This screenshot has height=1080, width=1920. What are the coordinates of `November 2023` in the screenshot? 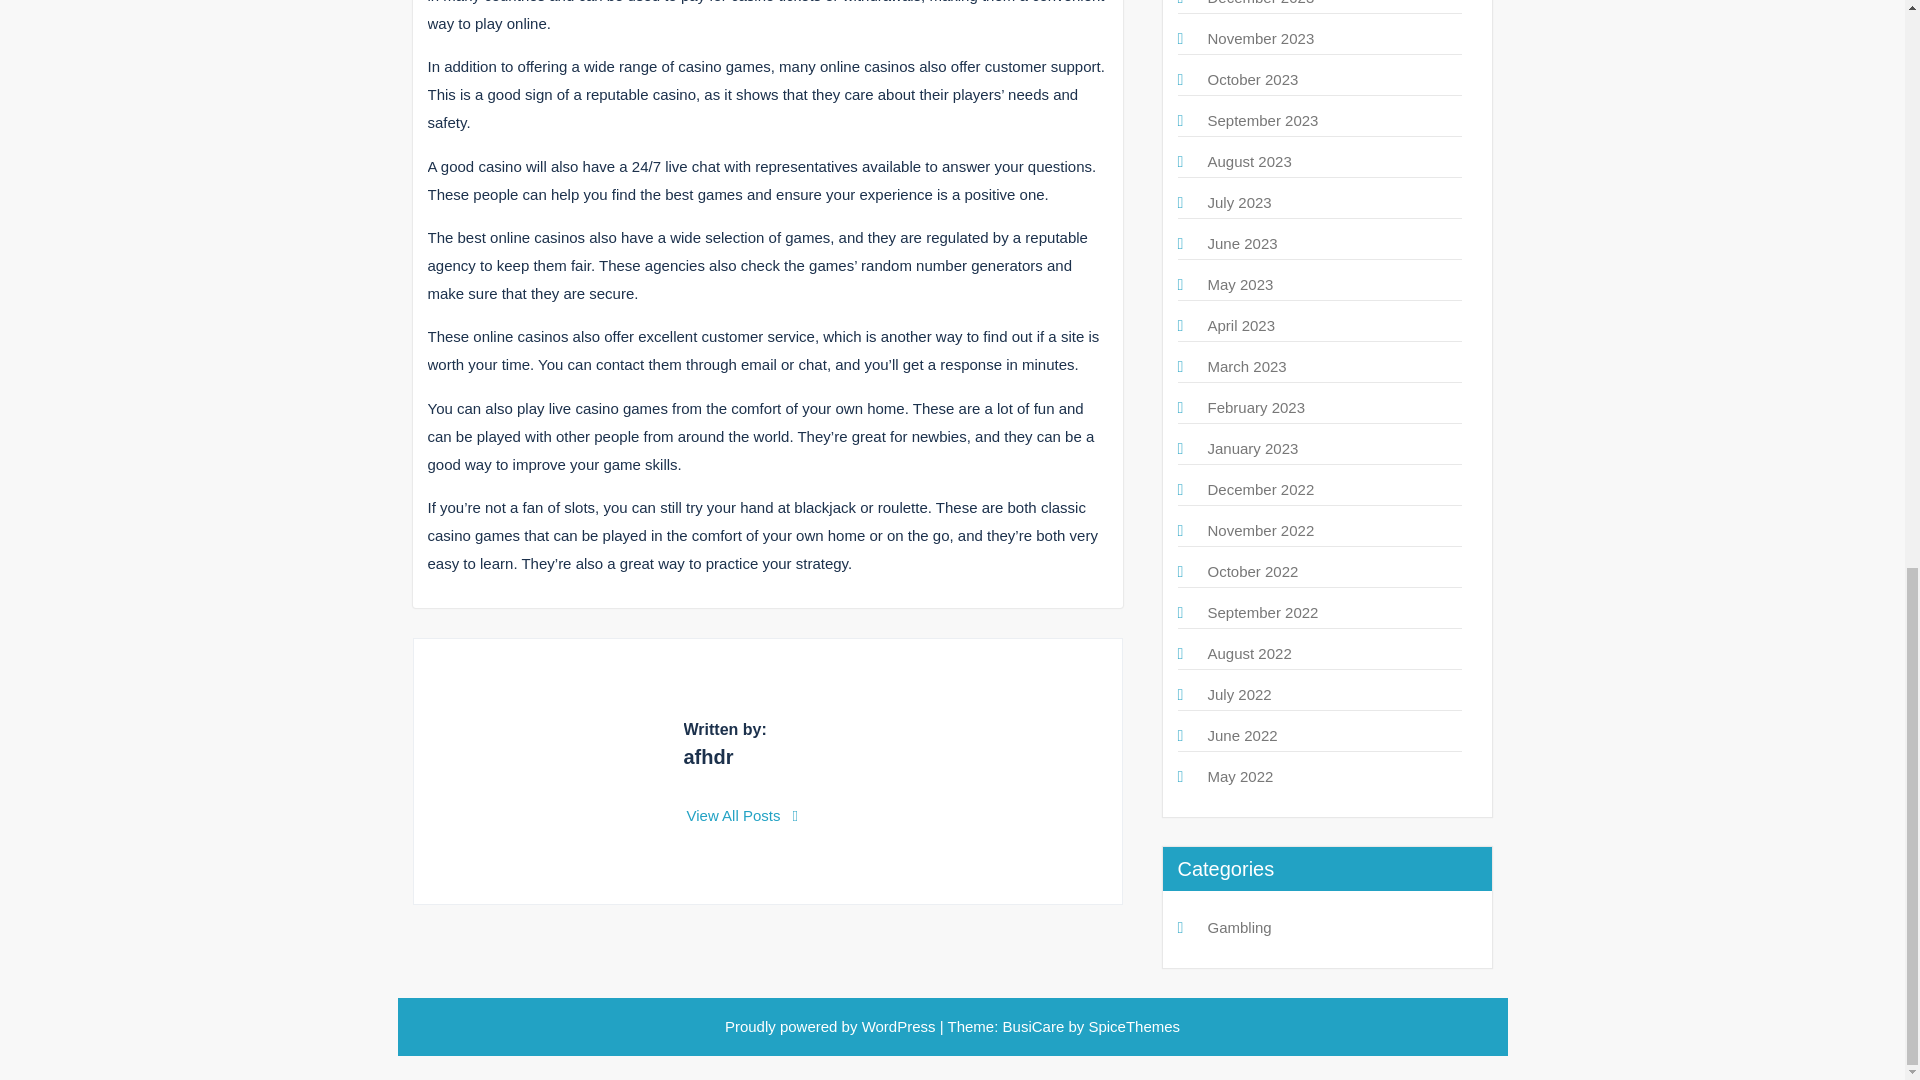 It's located at (1261, 38).